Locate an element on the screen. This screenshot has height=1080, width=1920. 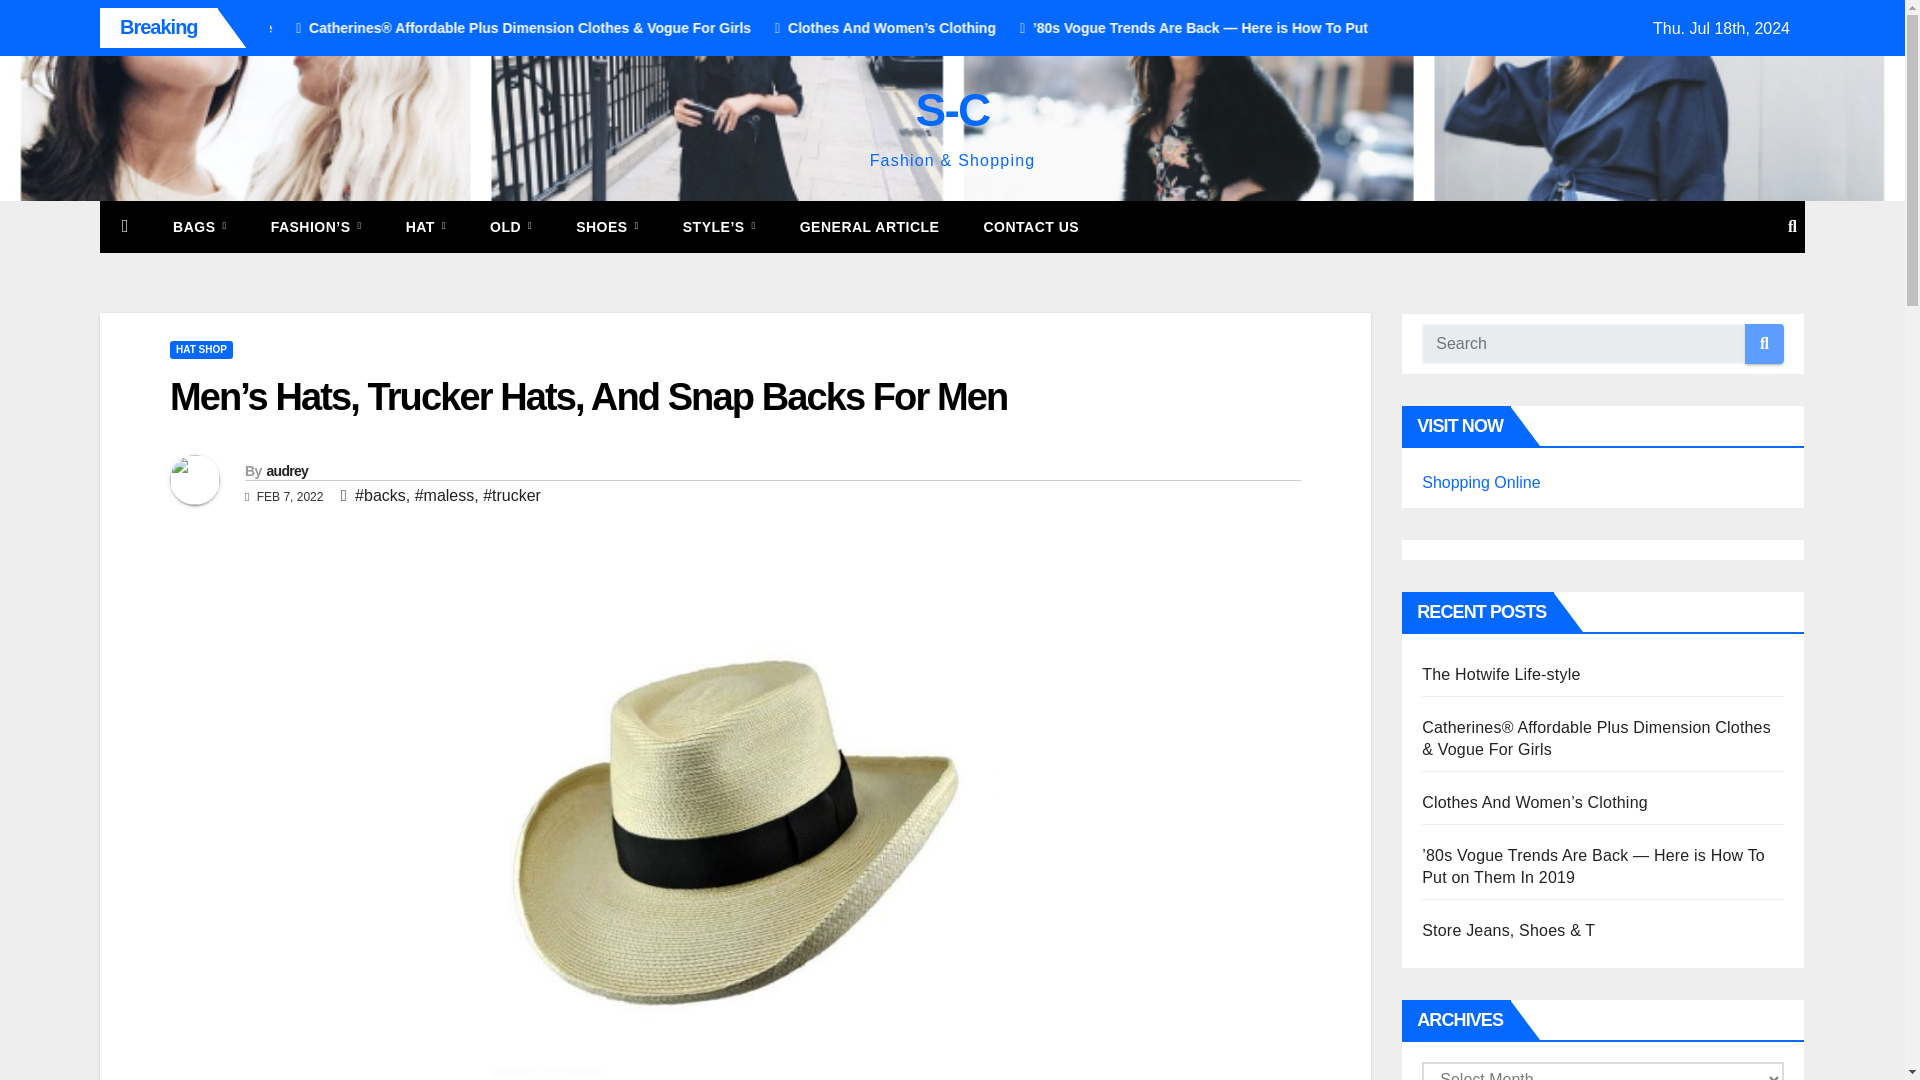
BAGS is located at coordinates (200, 226).